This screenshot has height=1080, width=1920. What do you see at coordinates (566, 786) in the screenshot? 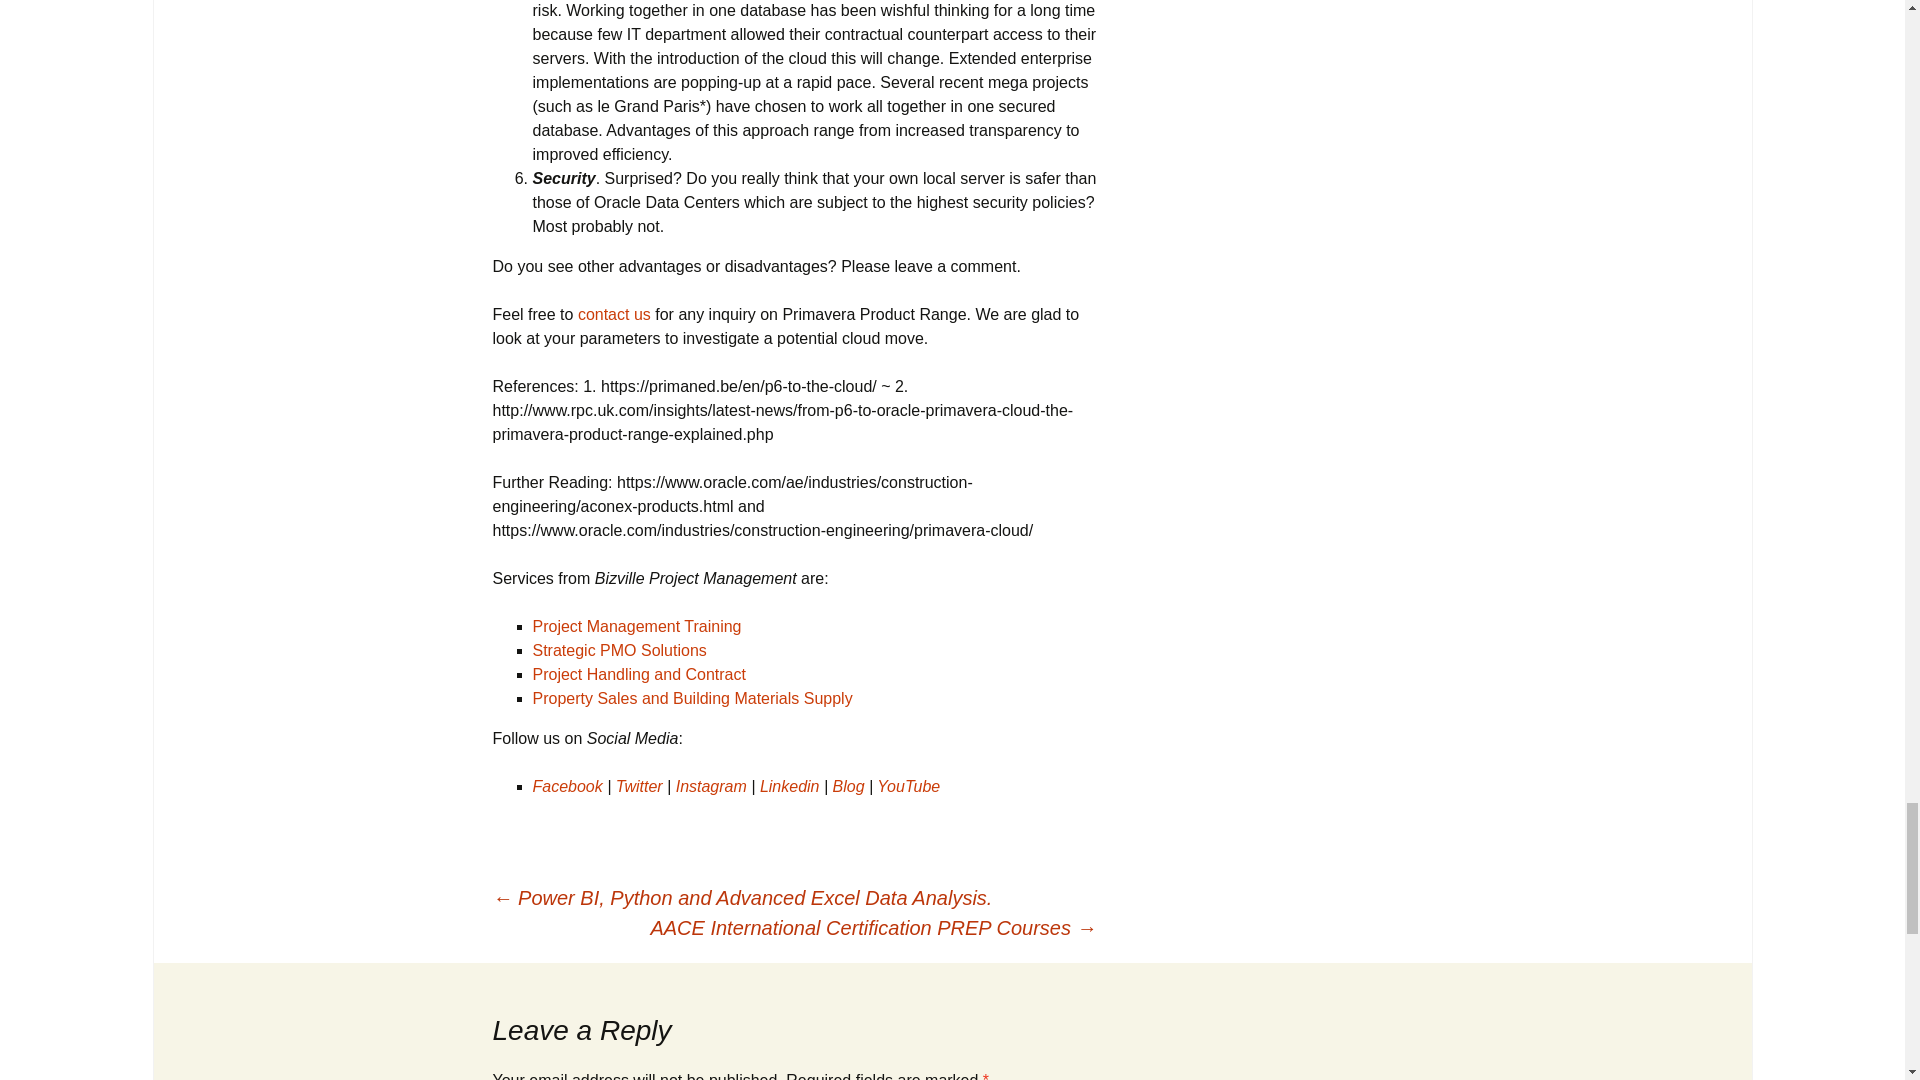
I see `Facebook` at bounding box center [566, 786].